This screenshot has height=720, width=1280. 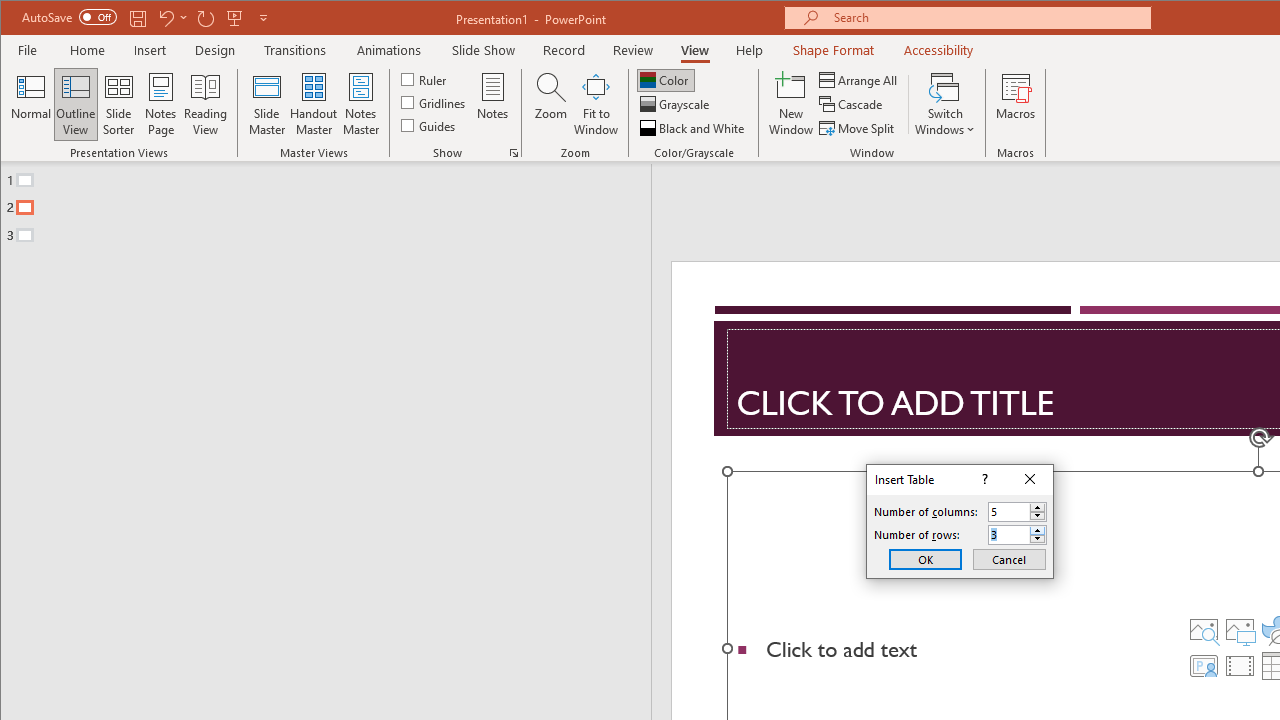 I want to click on OK, so click(x=925, y=558).